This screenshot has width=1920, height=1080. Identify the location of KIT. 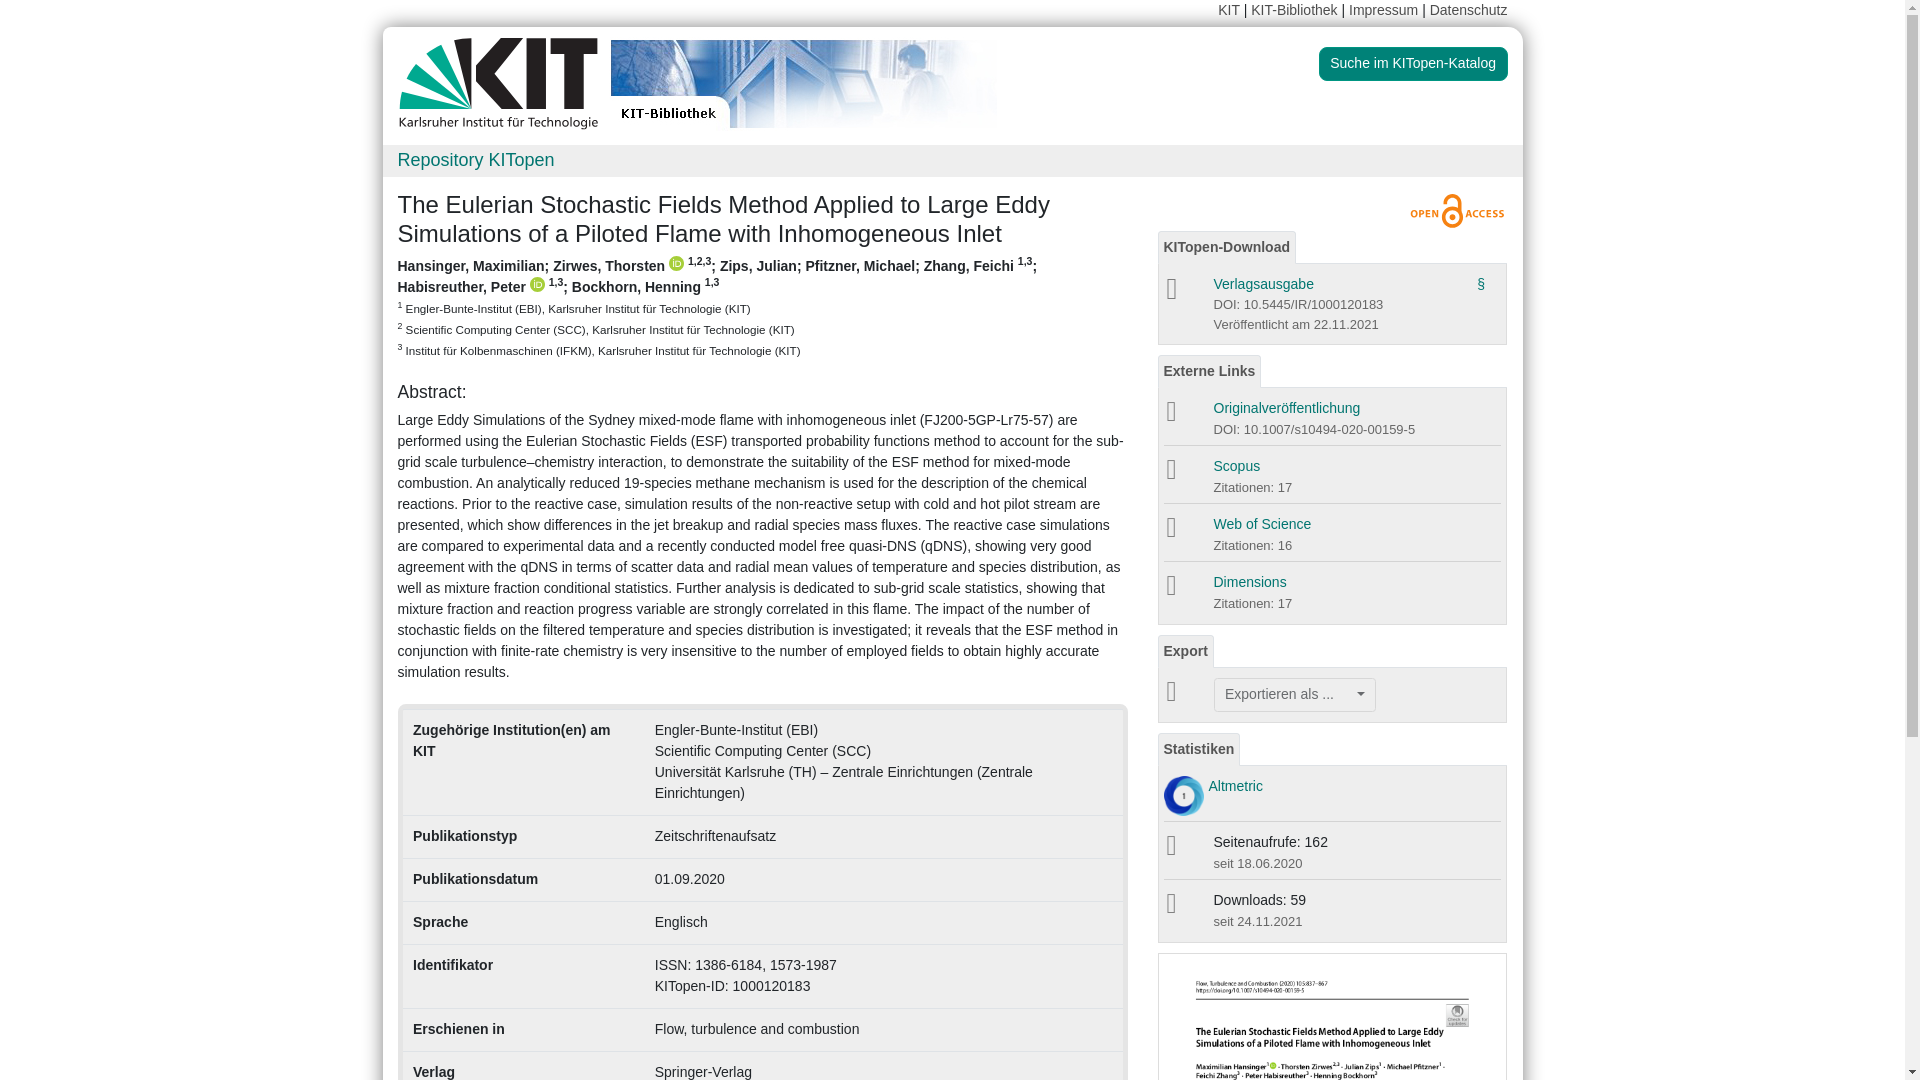
(1228, 10).